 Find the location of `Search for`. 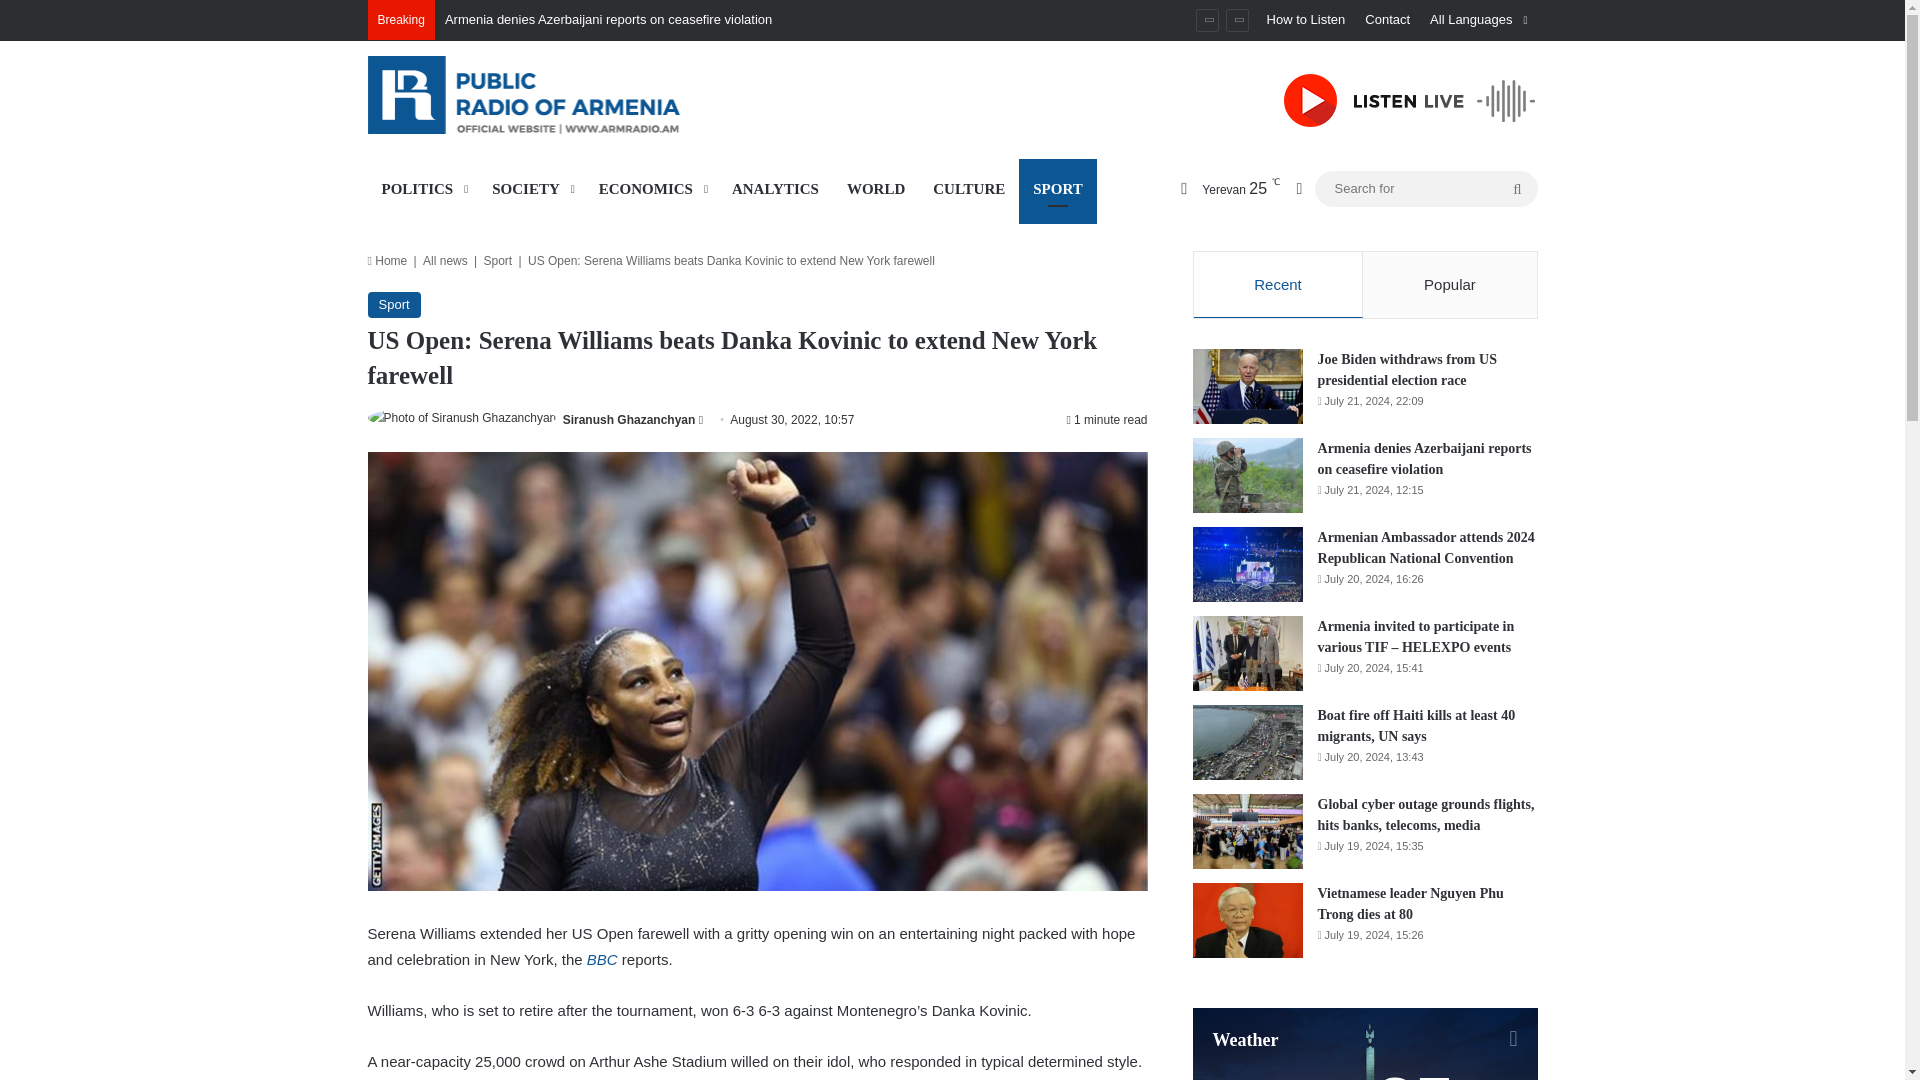

Search for is located at coordinates (1517, 188).